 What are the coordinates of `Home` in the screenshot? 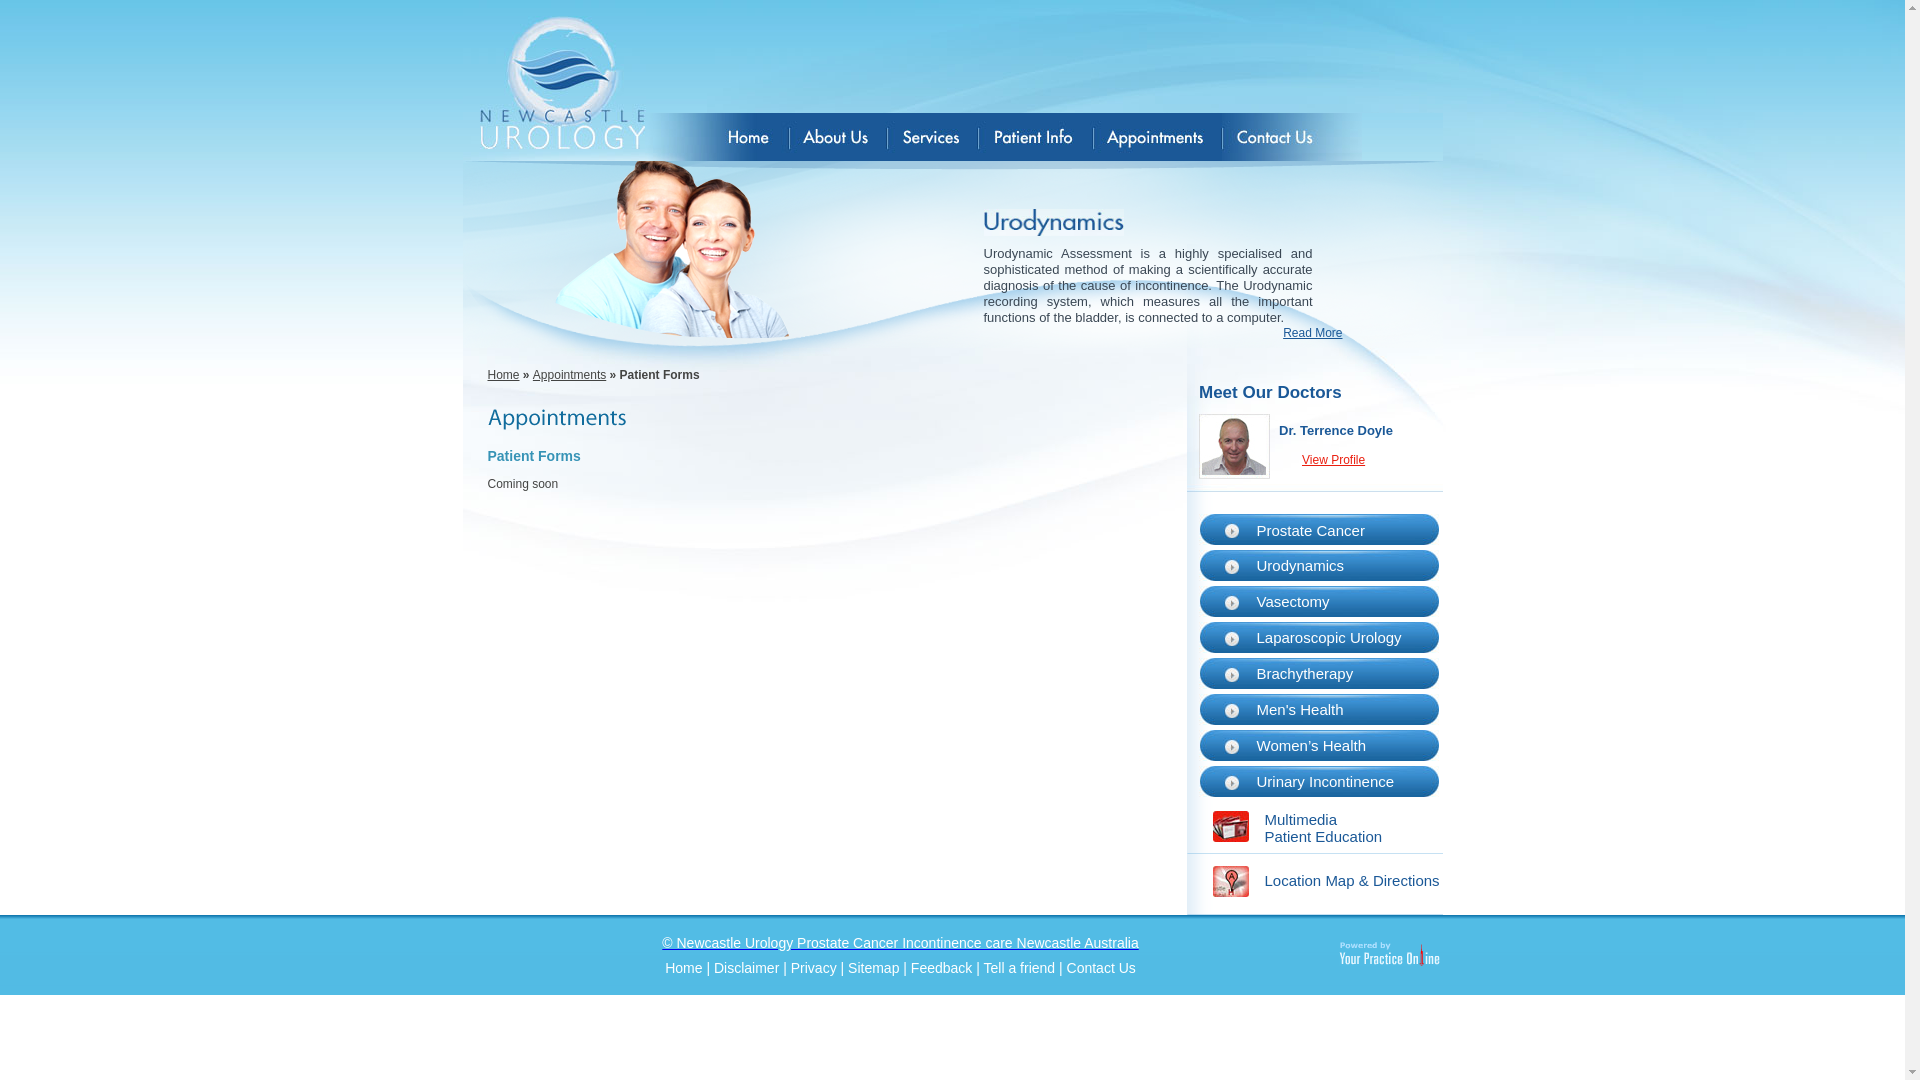 It's located at (504, 375).